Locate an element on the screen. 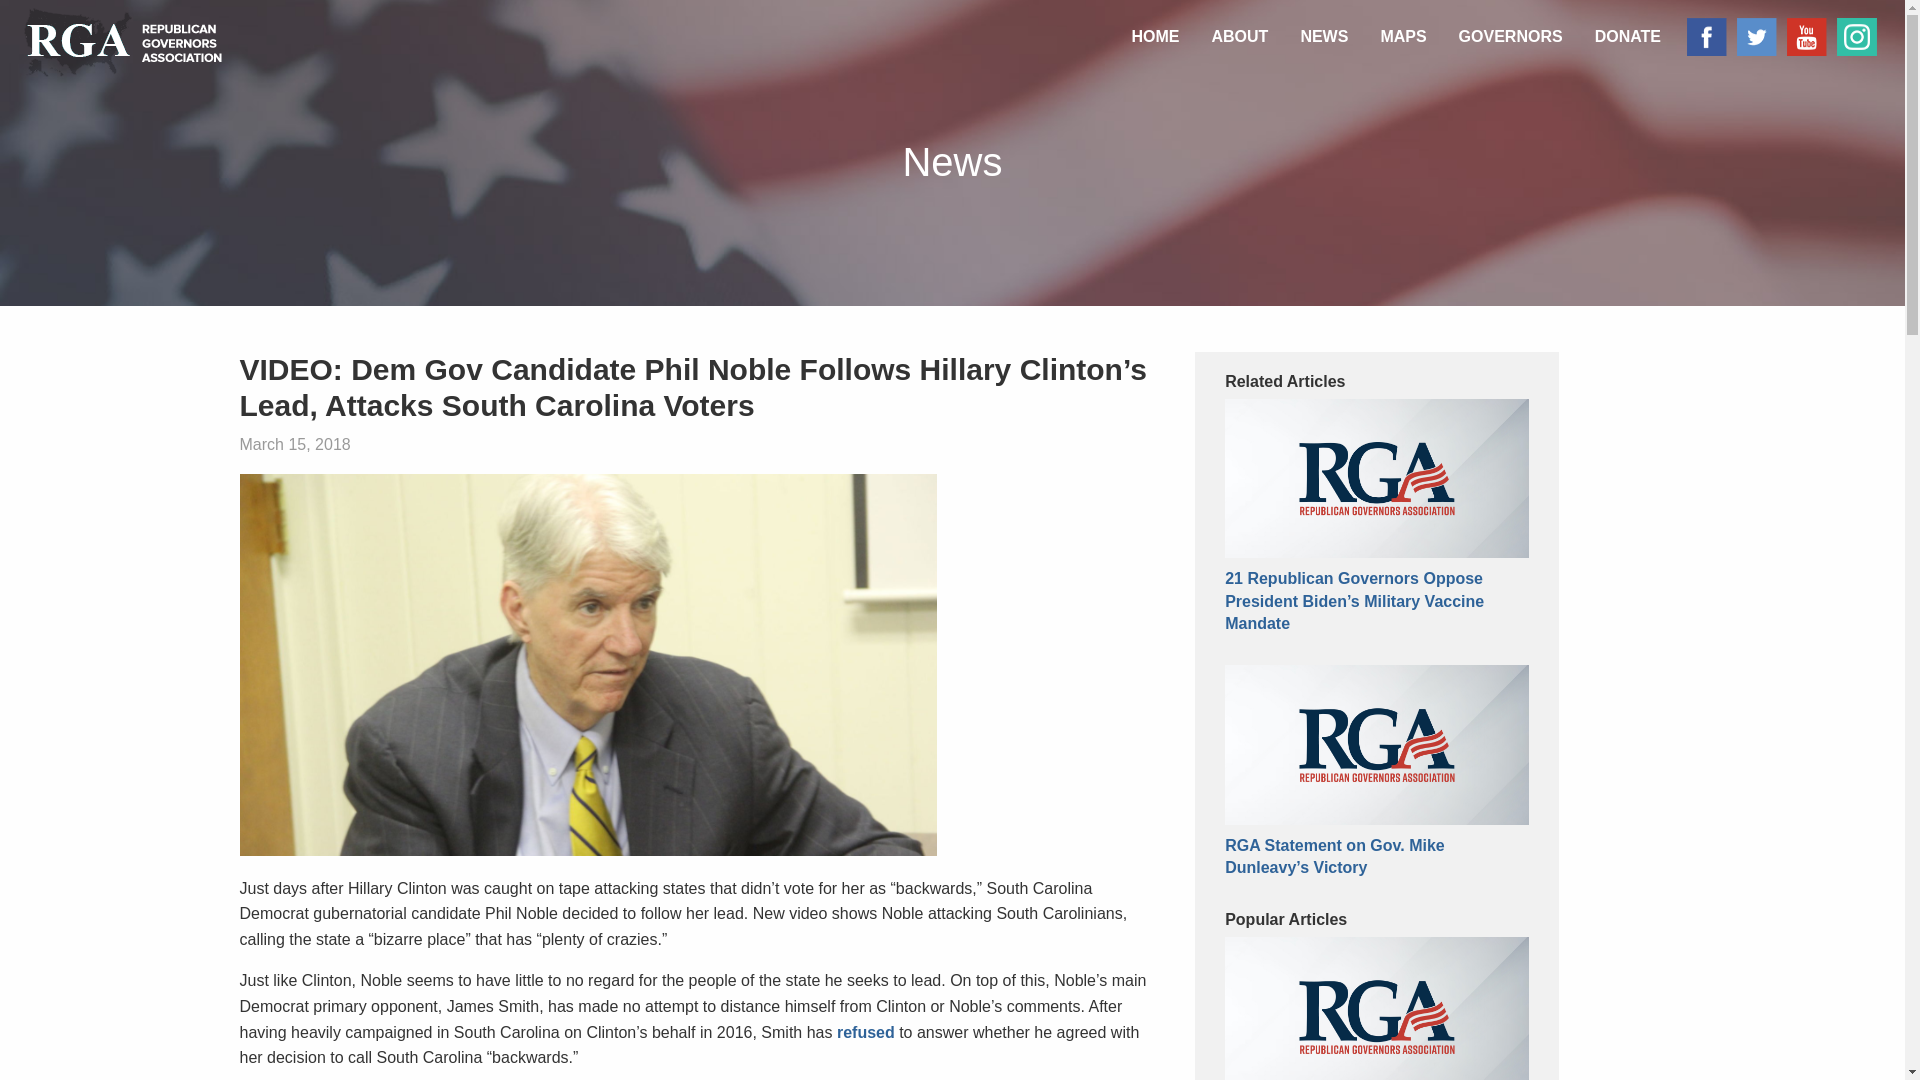 The width and height of the screenshot is (1920, 1080). FB is located at coordinates (1701, 37).